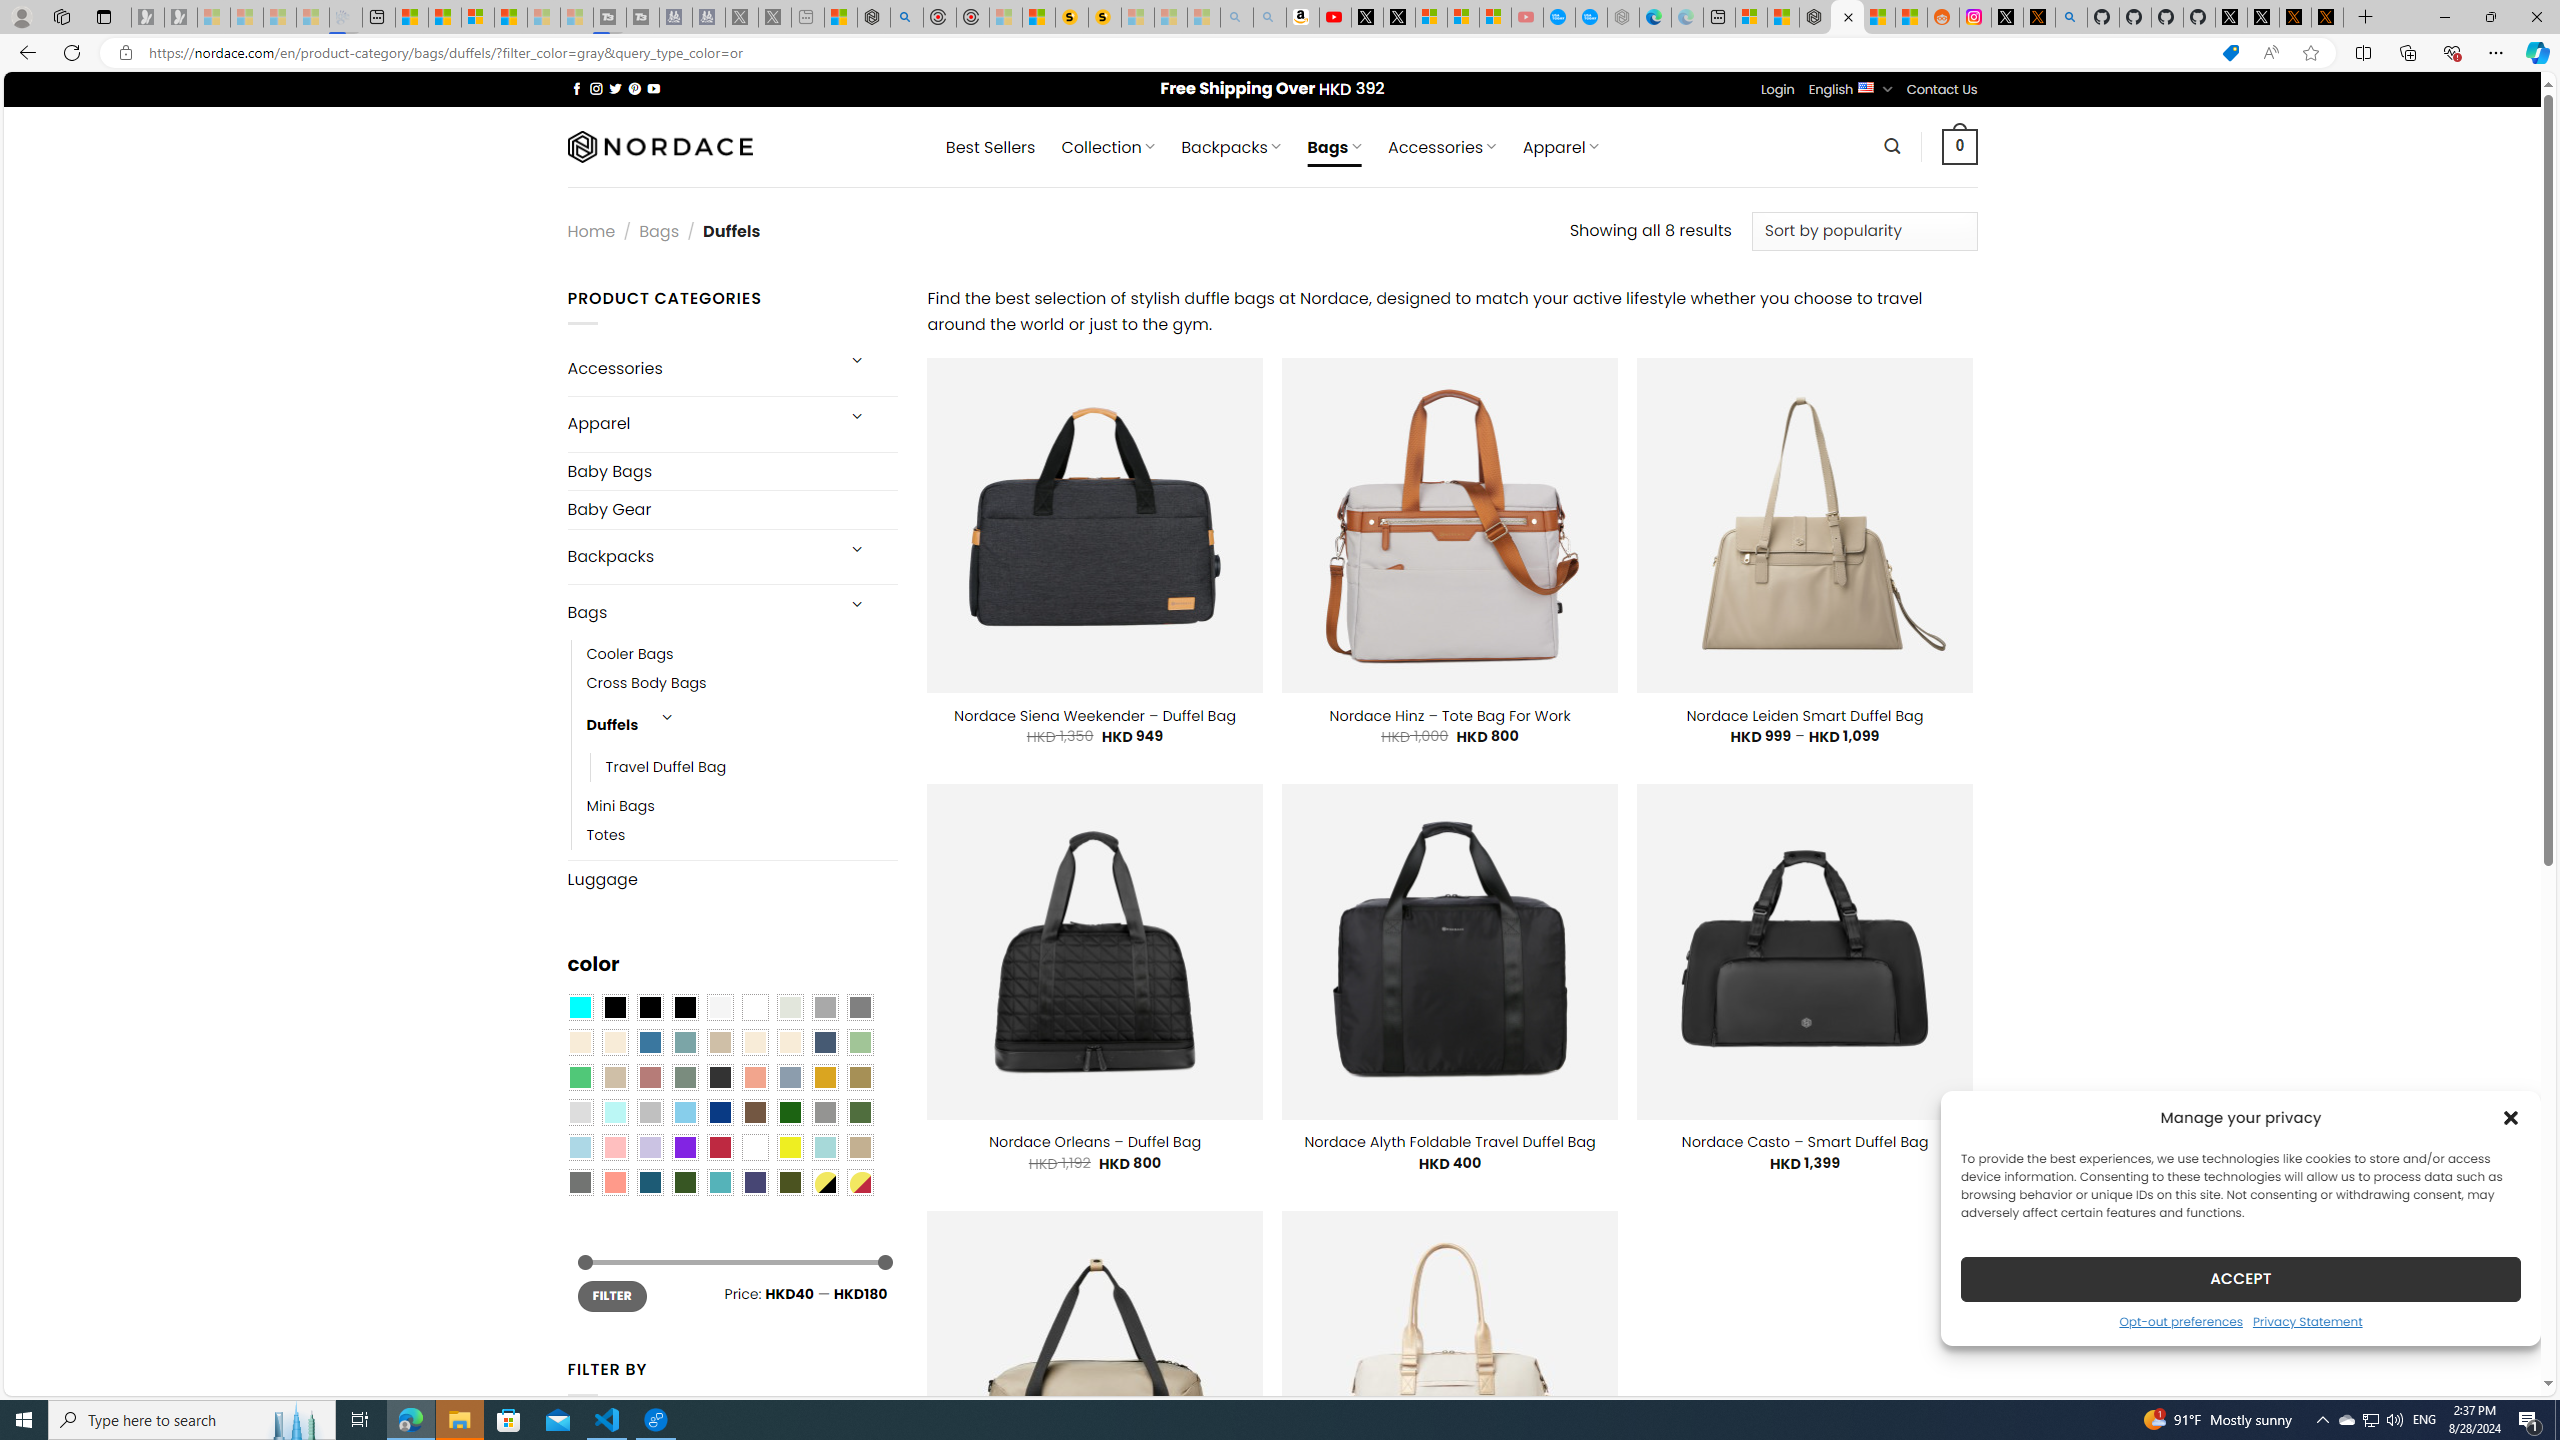 The height and width of the screenshot is (1440, 2560). I want to click on Baby Gear, so click(732, 510).